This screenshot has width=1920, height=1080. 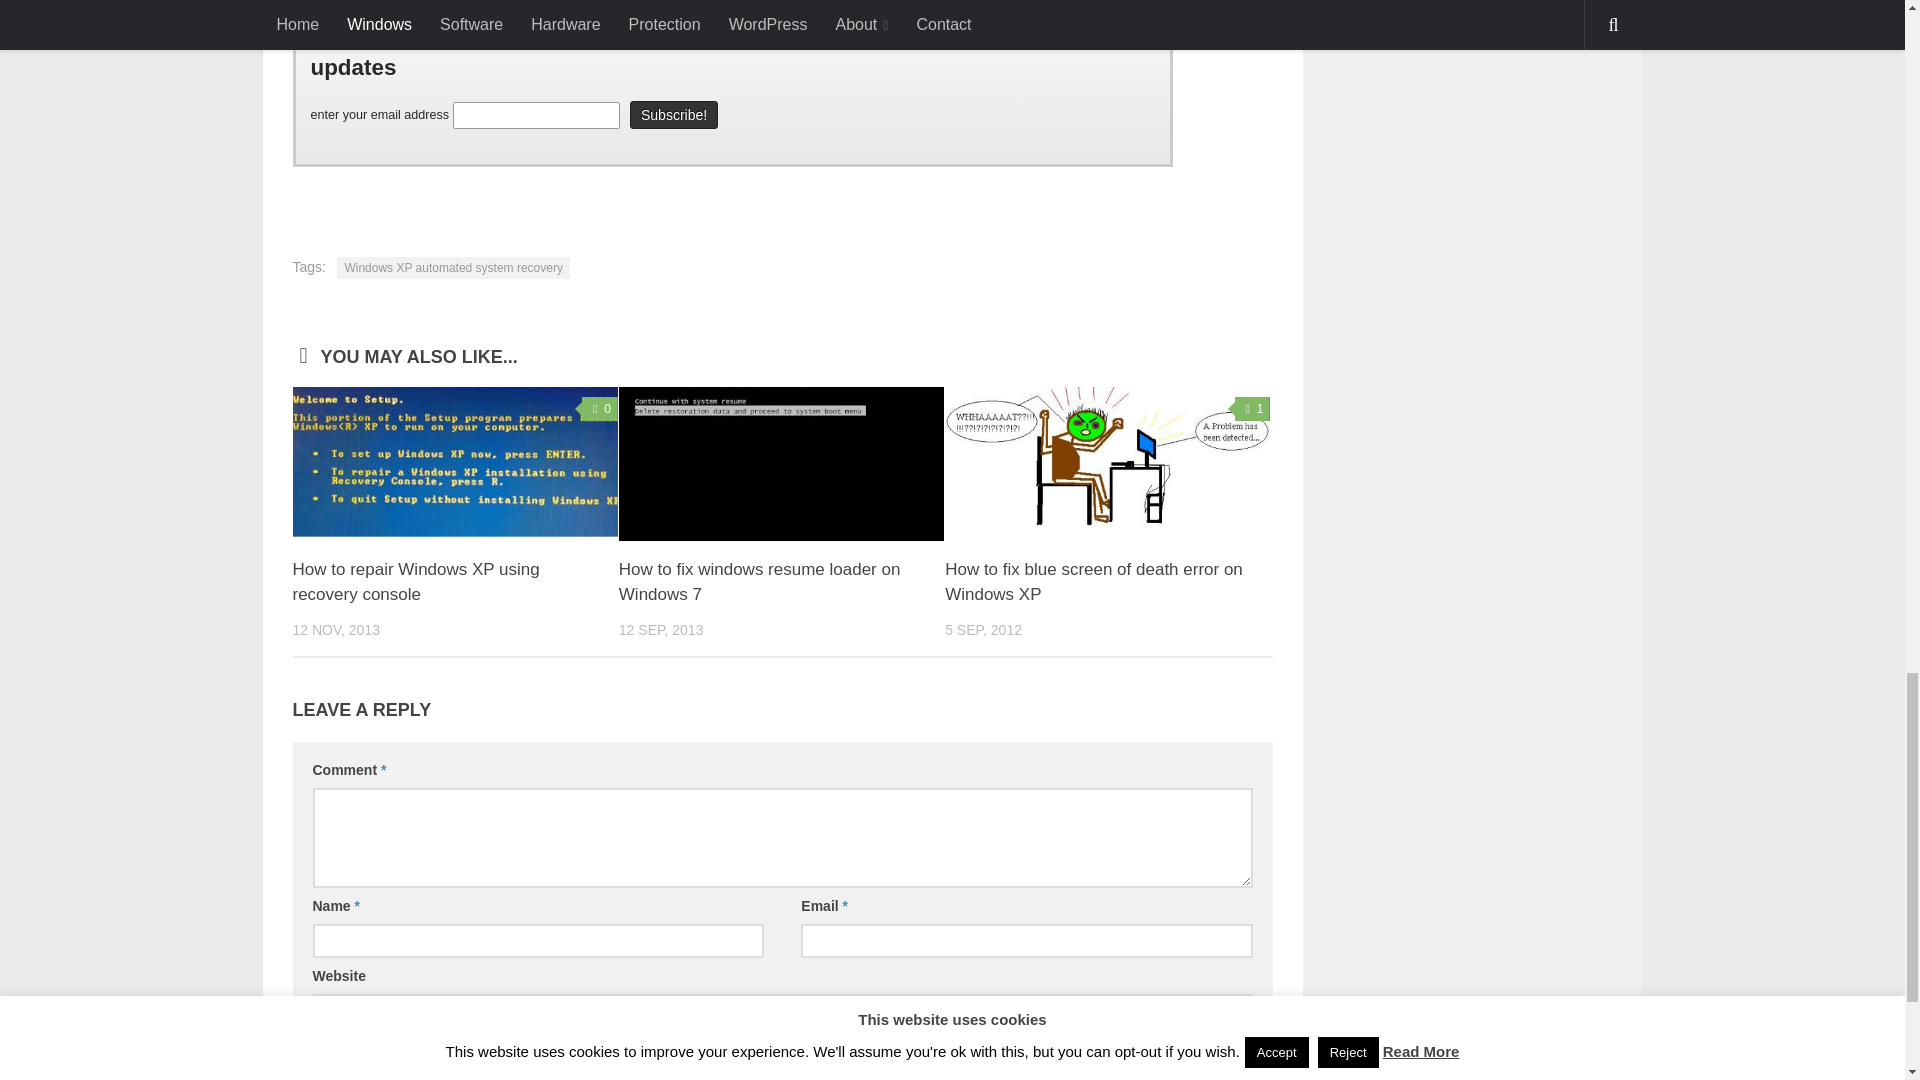 What do you see at coordinates (415, 582) in the screenshot?
I see `How to repair Windows XP using recovery console` at bounding box center [415, 582].